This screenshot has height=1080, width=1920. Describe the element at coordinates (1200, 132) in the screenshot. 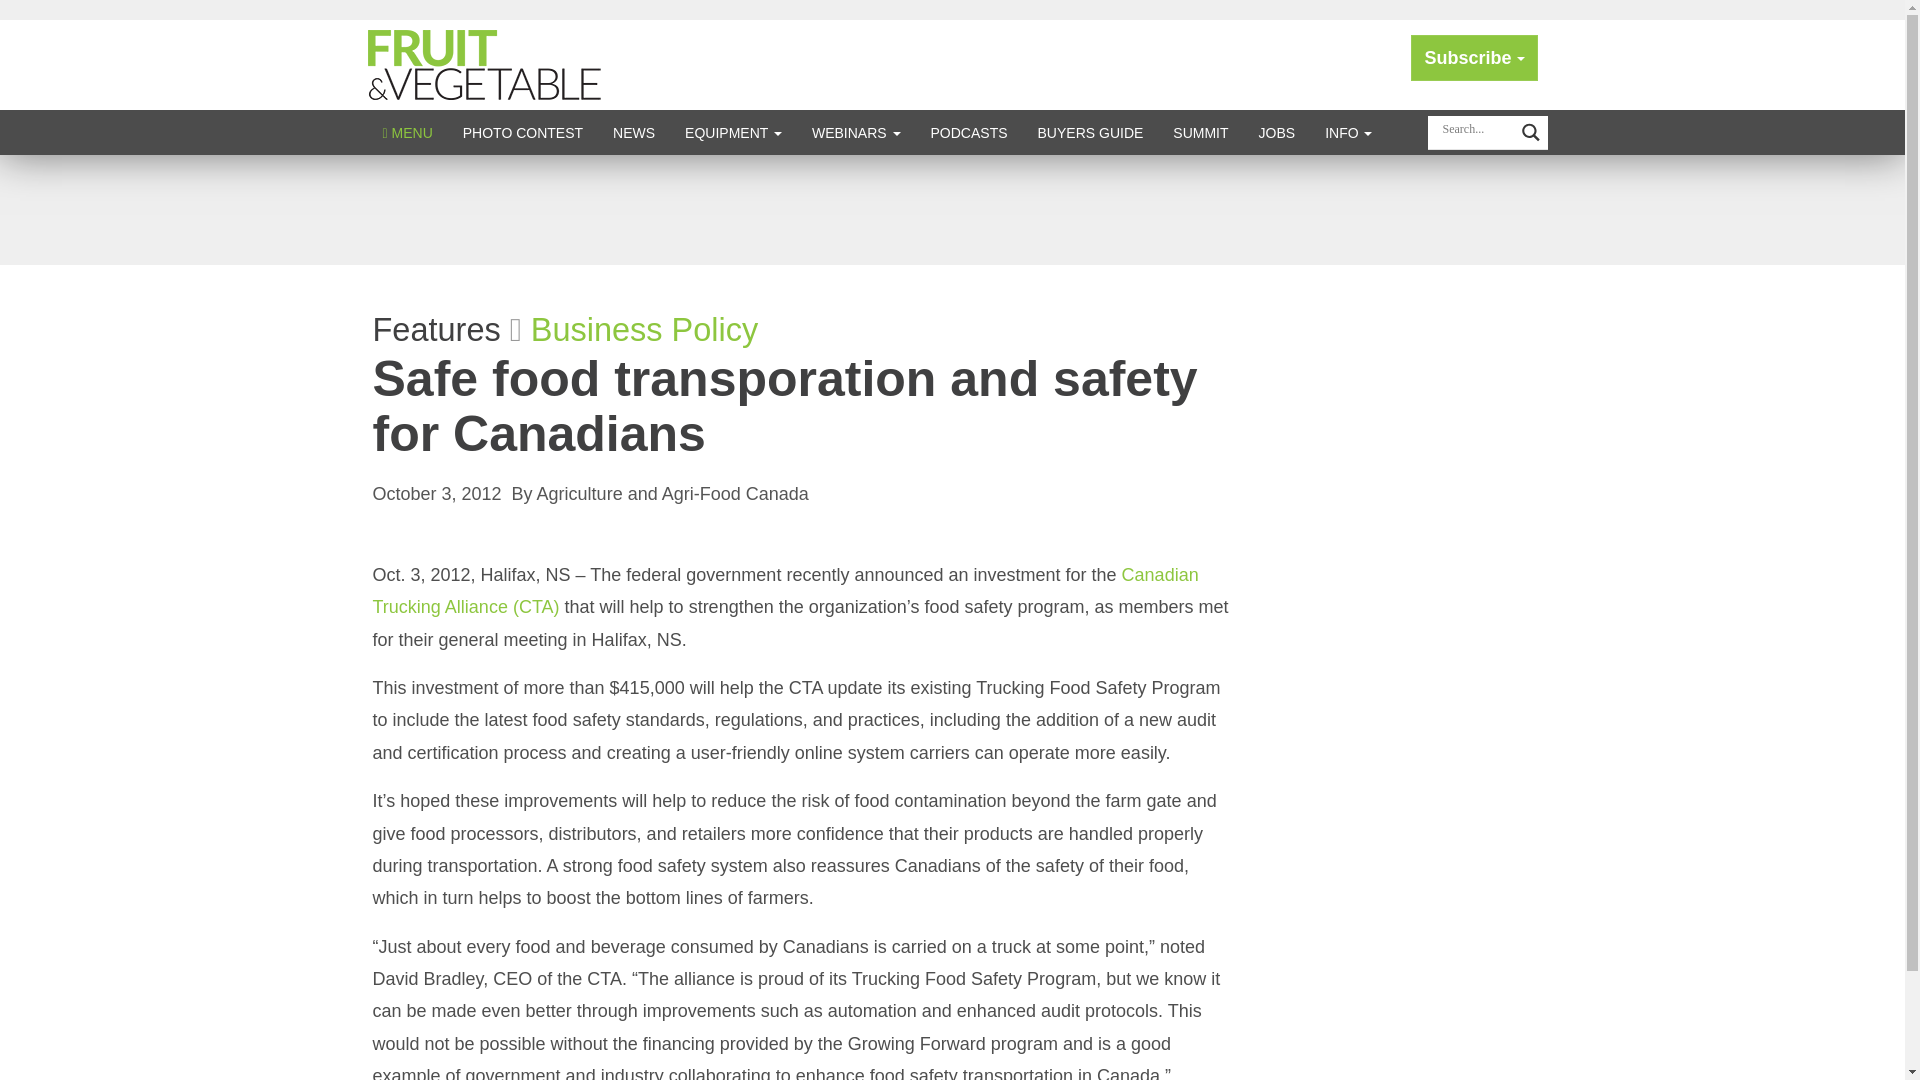

I see `SUMMIT` at that location.